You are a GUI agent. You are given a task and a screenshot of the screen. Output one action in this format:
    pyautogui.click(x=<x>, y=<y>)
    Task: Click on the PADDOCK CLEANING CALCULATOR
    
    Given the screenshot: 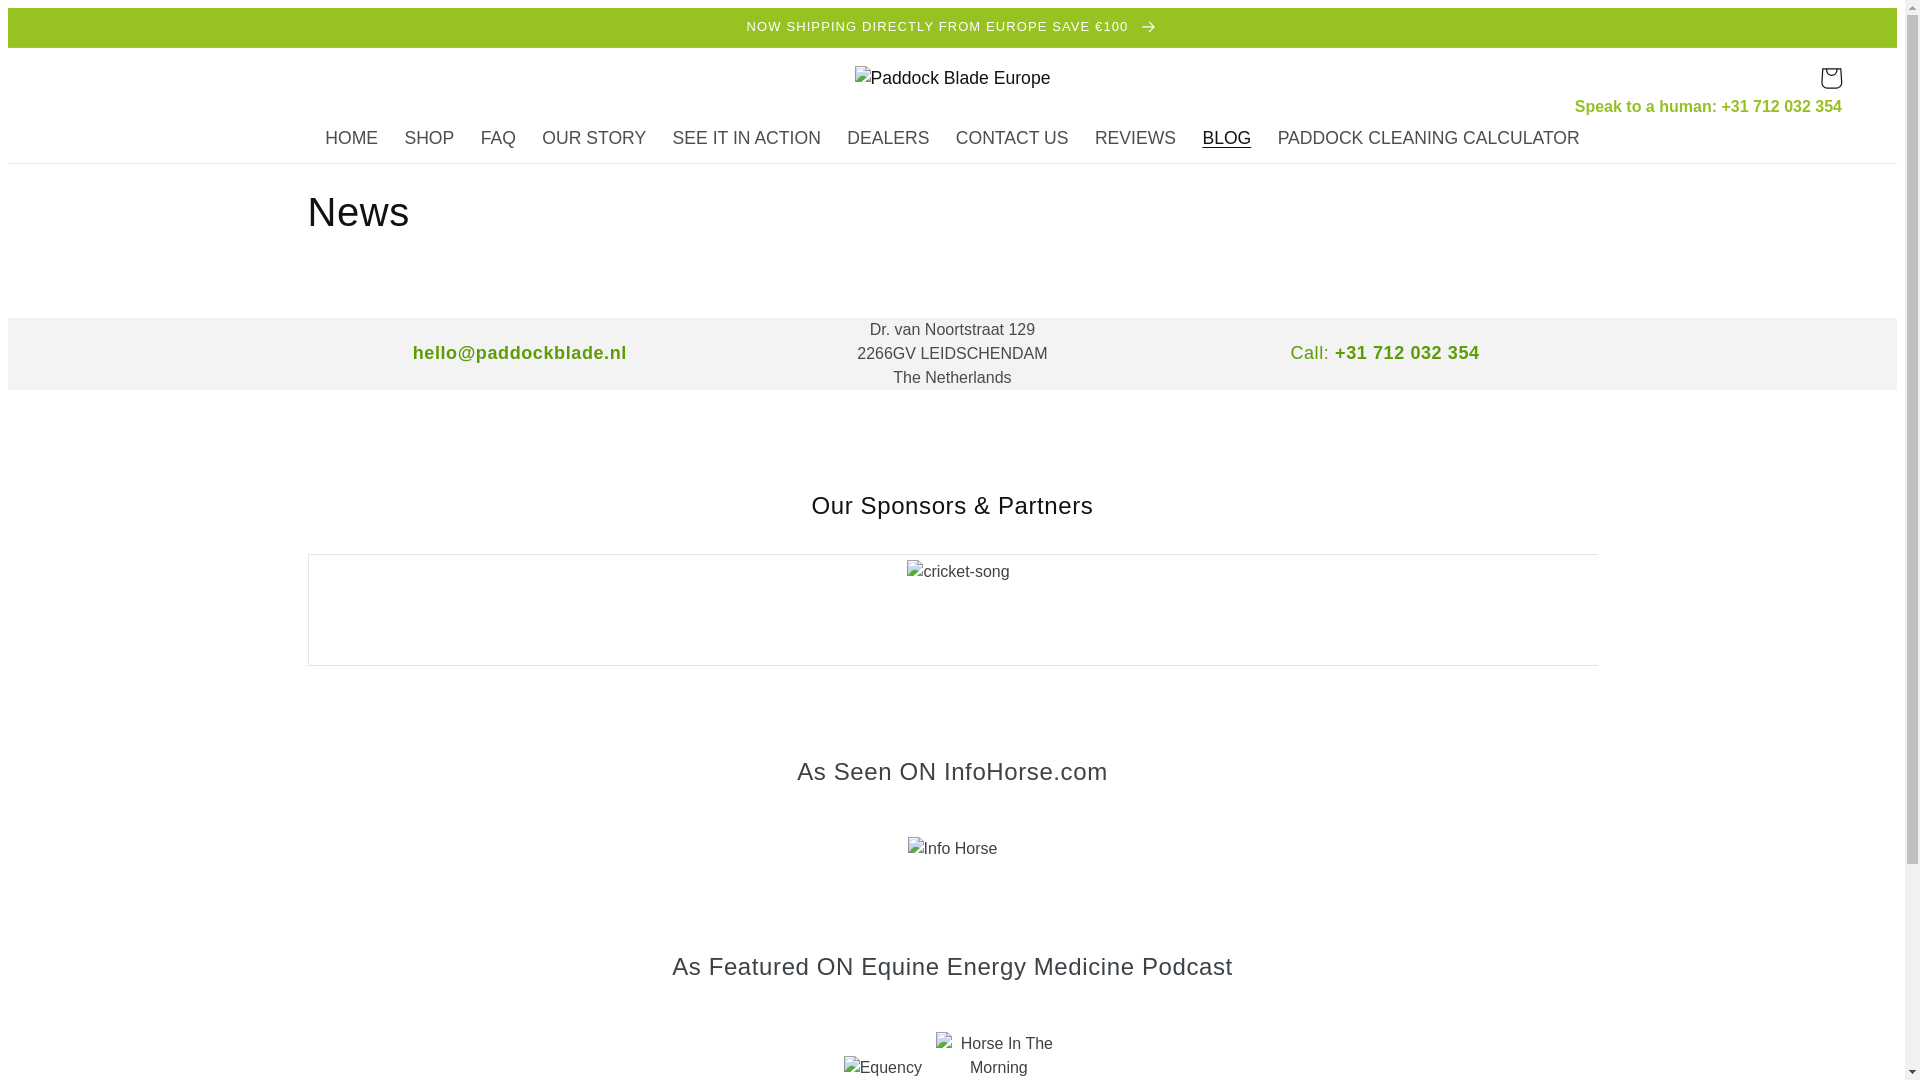 What is the action you would take?
    pyautogui.click(x=1427, y=138)
    